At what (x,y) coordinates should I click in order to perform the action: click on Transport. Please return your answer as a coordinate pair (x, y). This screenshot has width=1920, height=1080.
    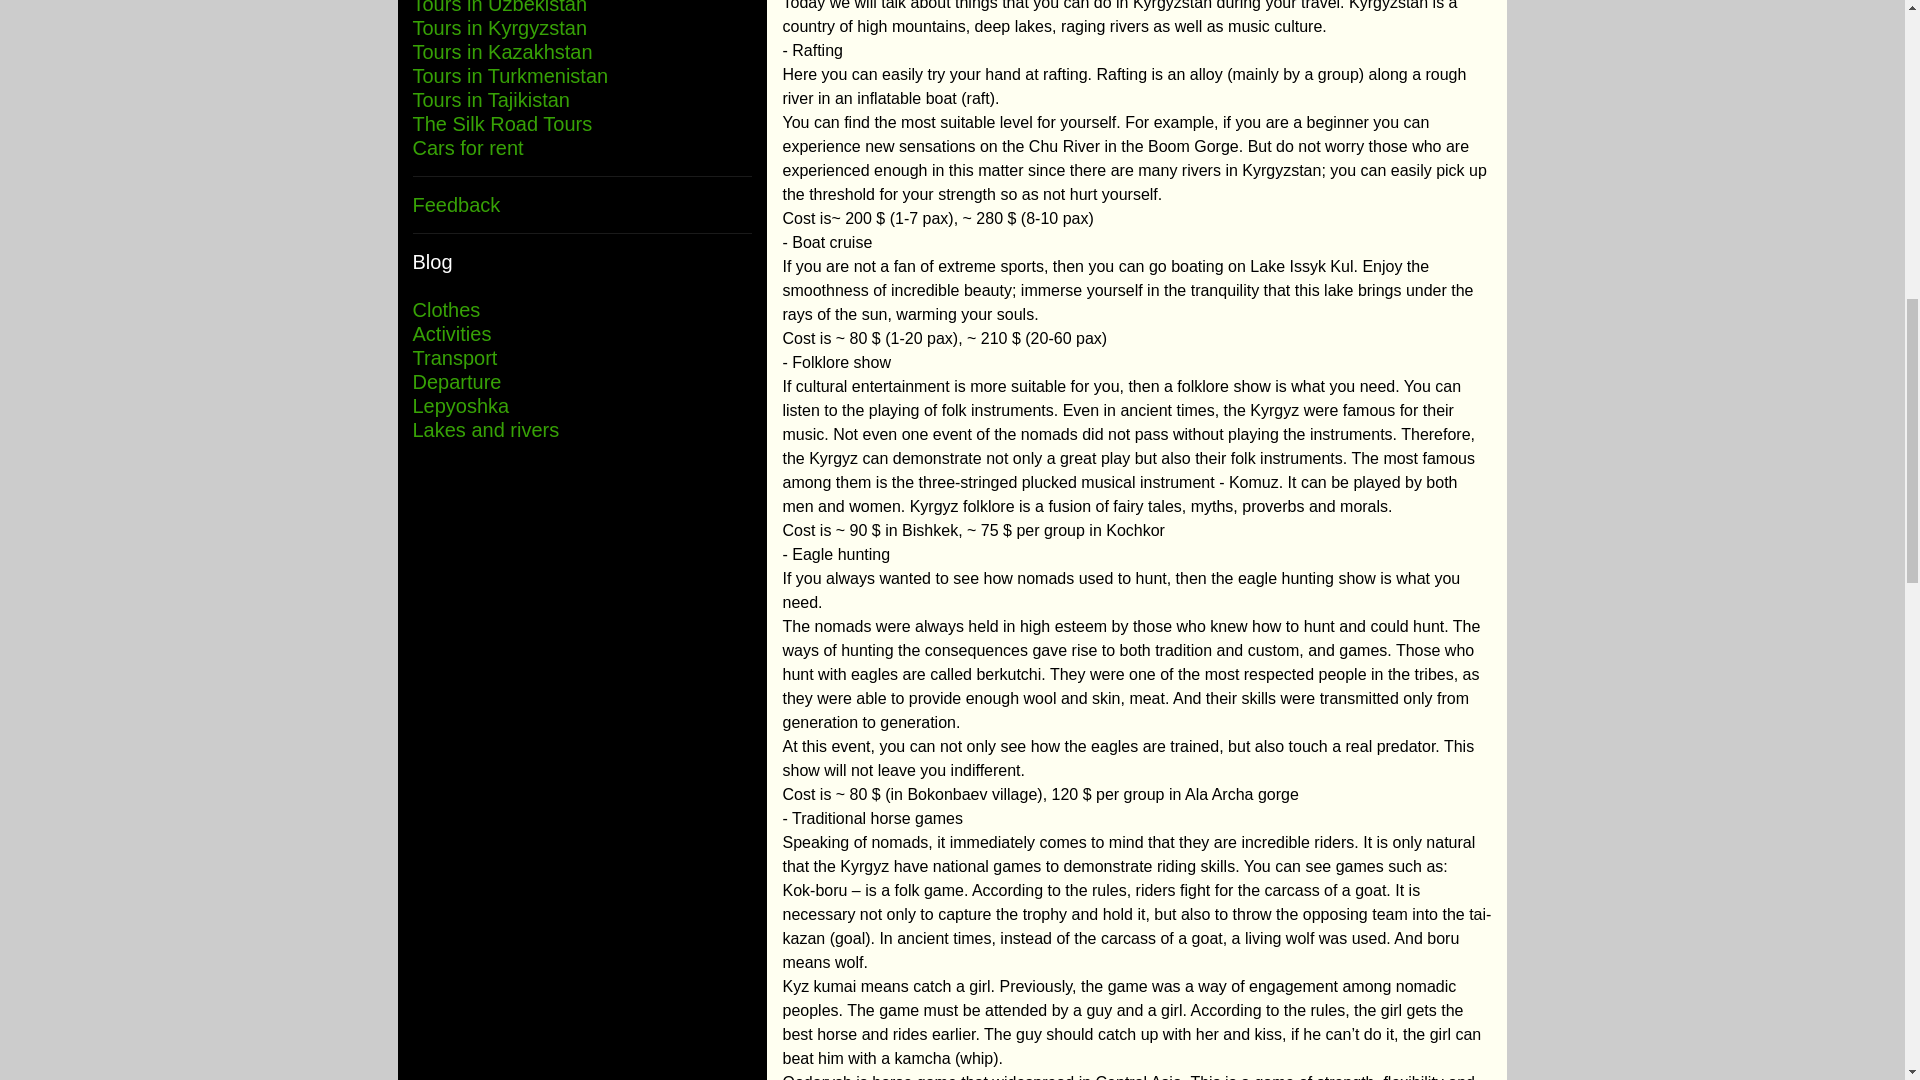
    Looking at the image, I should click on (454, 358).